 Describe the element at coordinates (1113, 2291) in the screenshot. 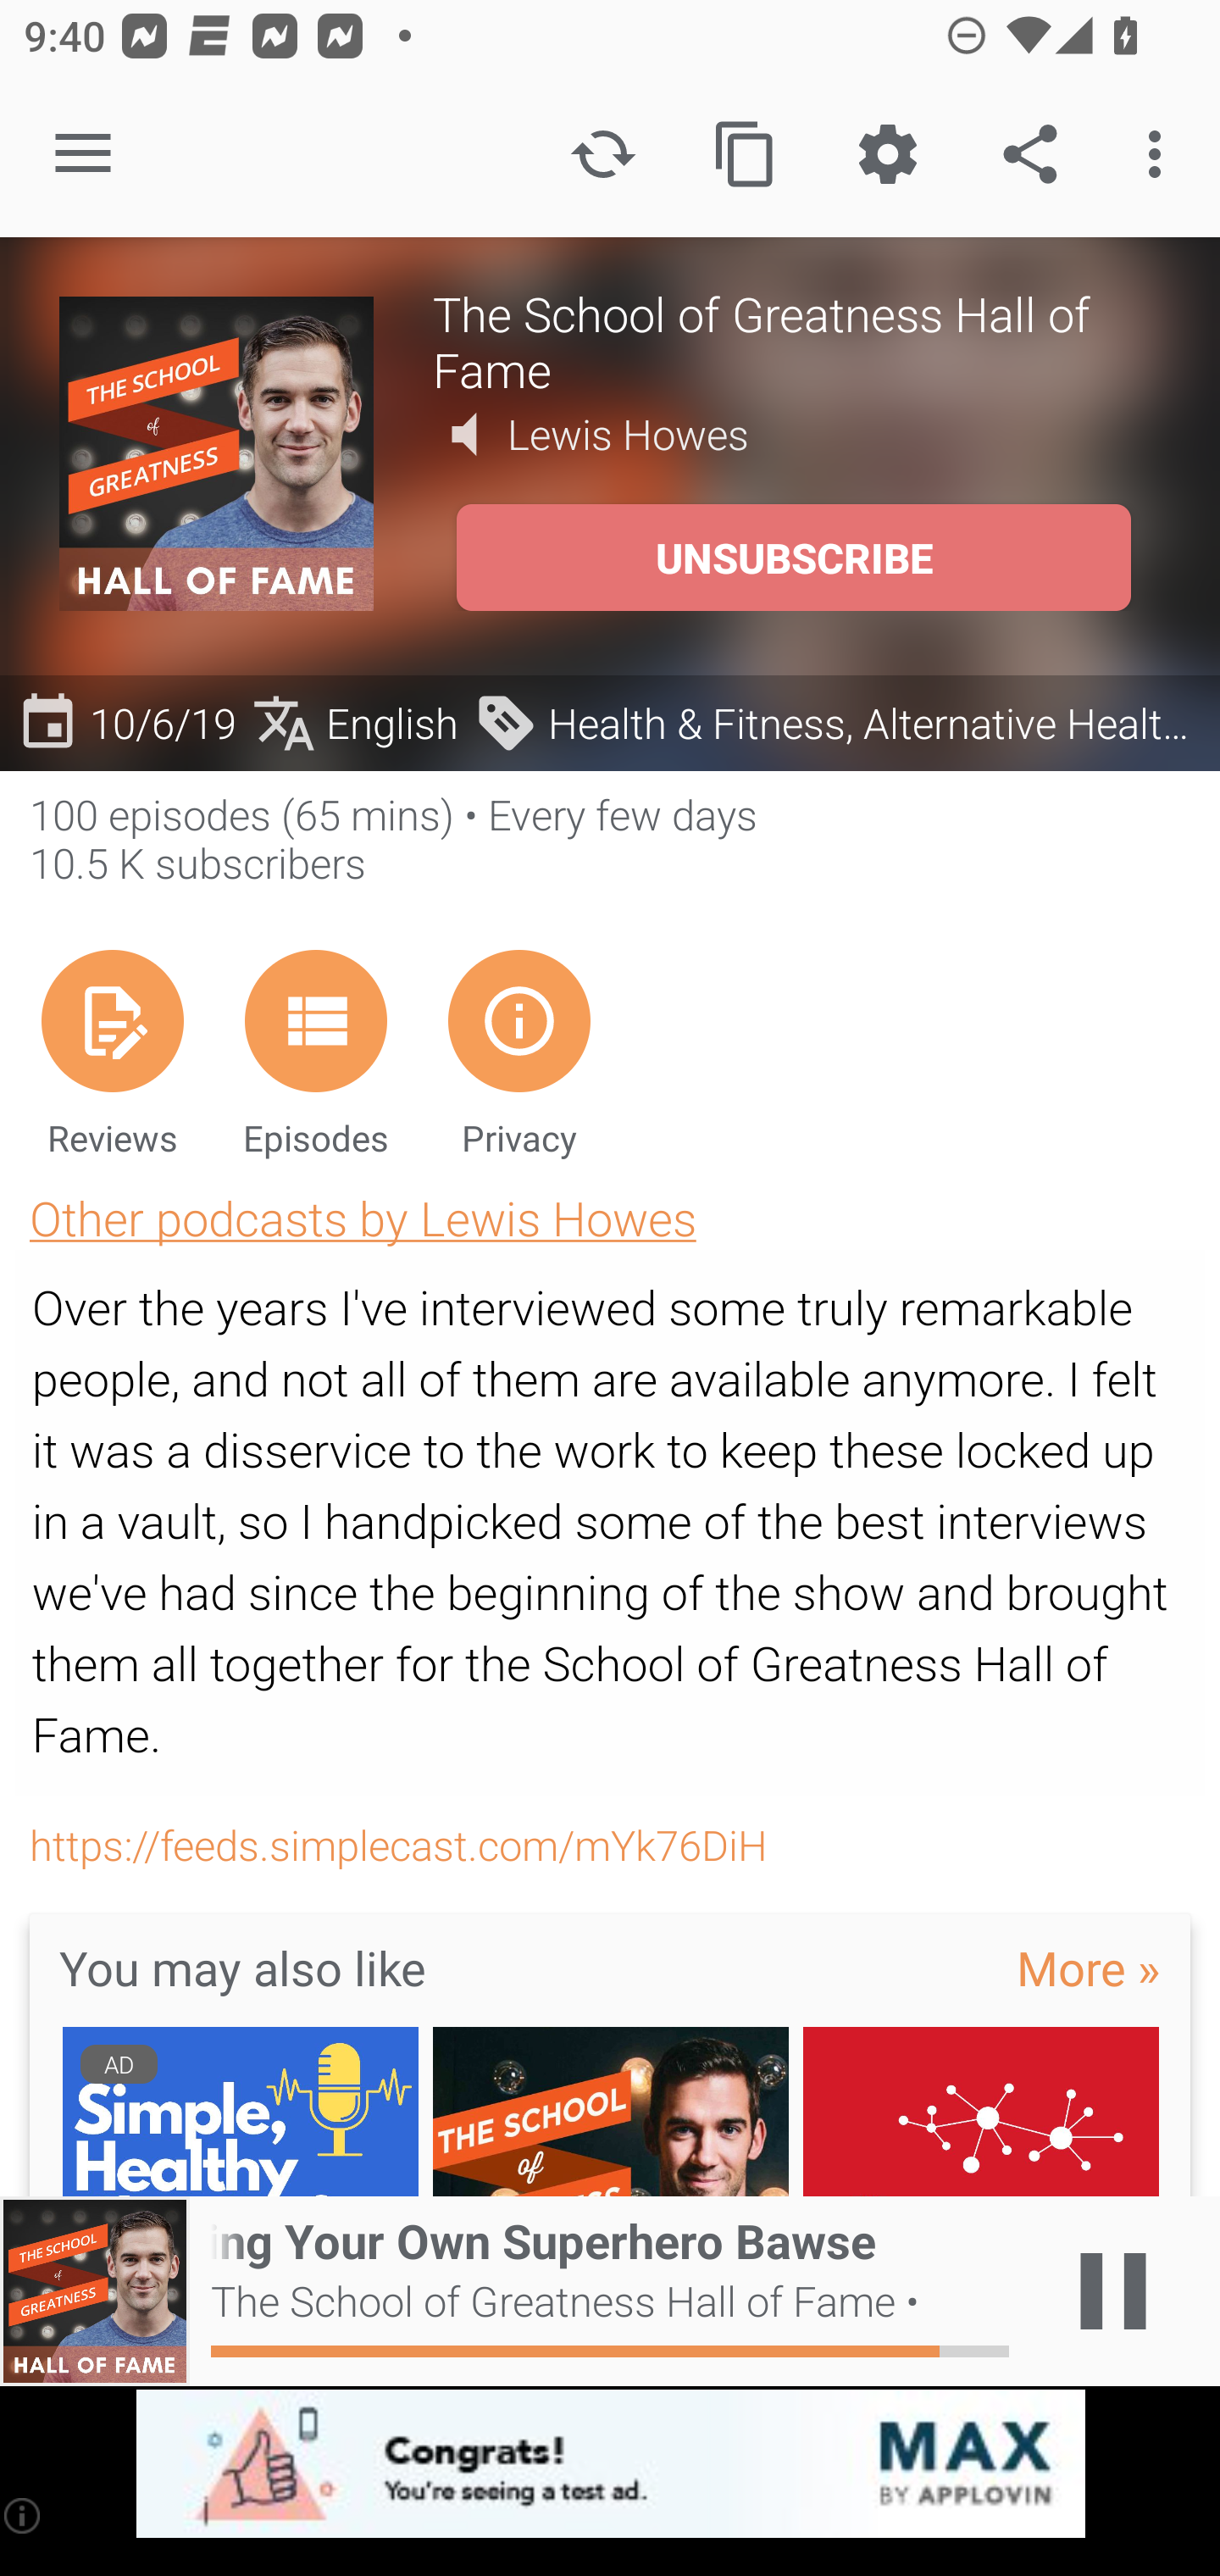

I see `Play / Pause` at that location.